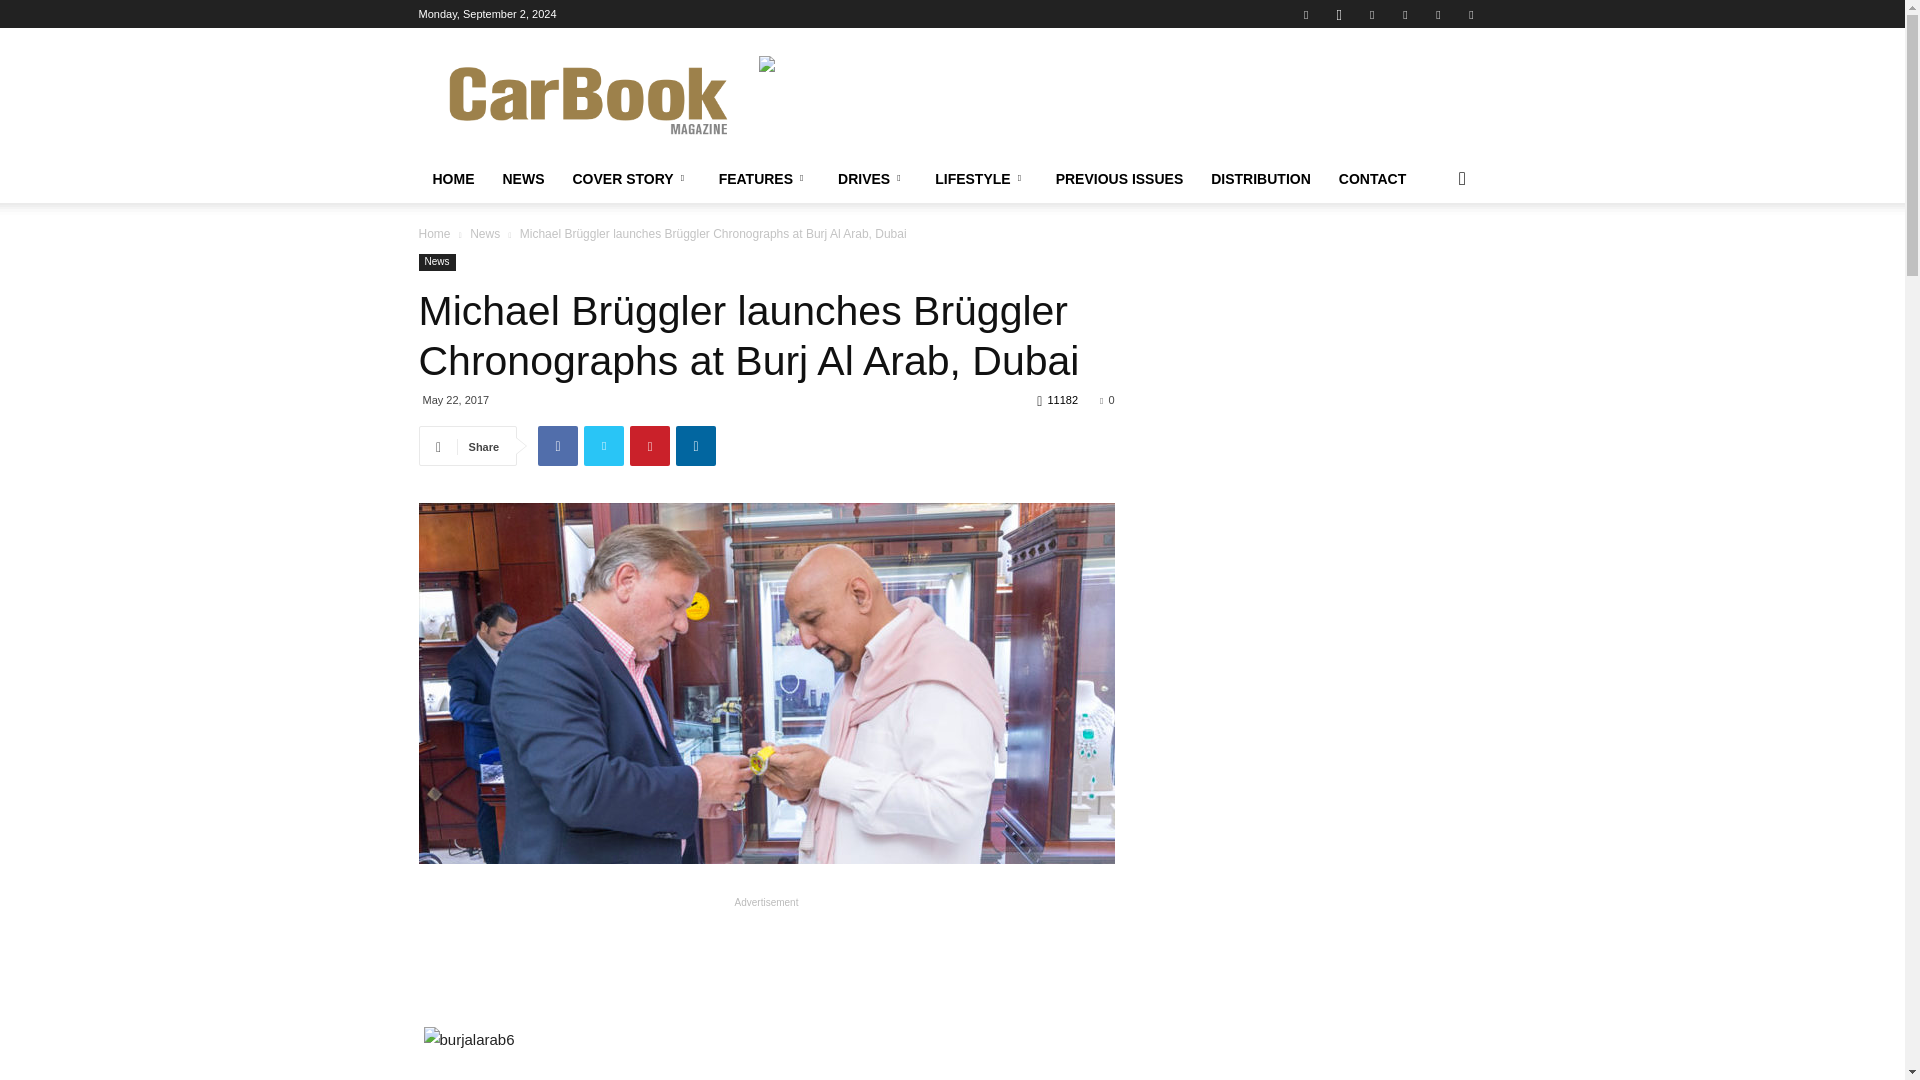 Image resolution: width=1920 pixels, height=1080 pixels. What do you see at coordinates (1470, 14) in the screenshot?
I see `Youtube` at bounding box center [1470, 14].